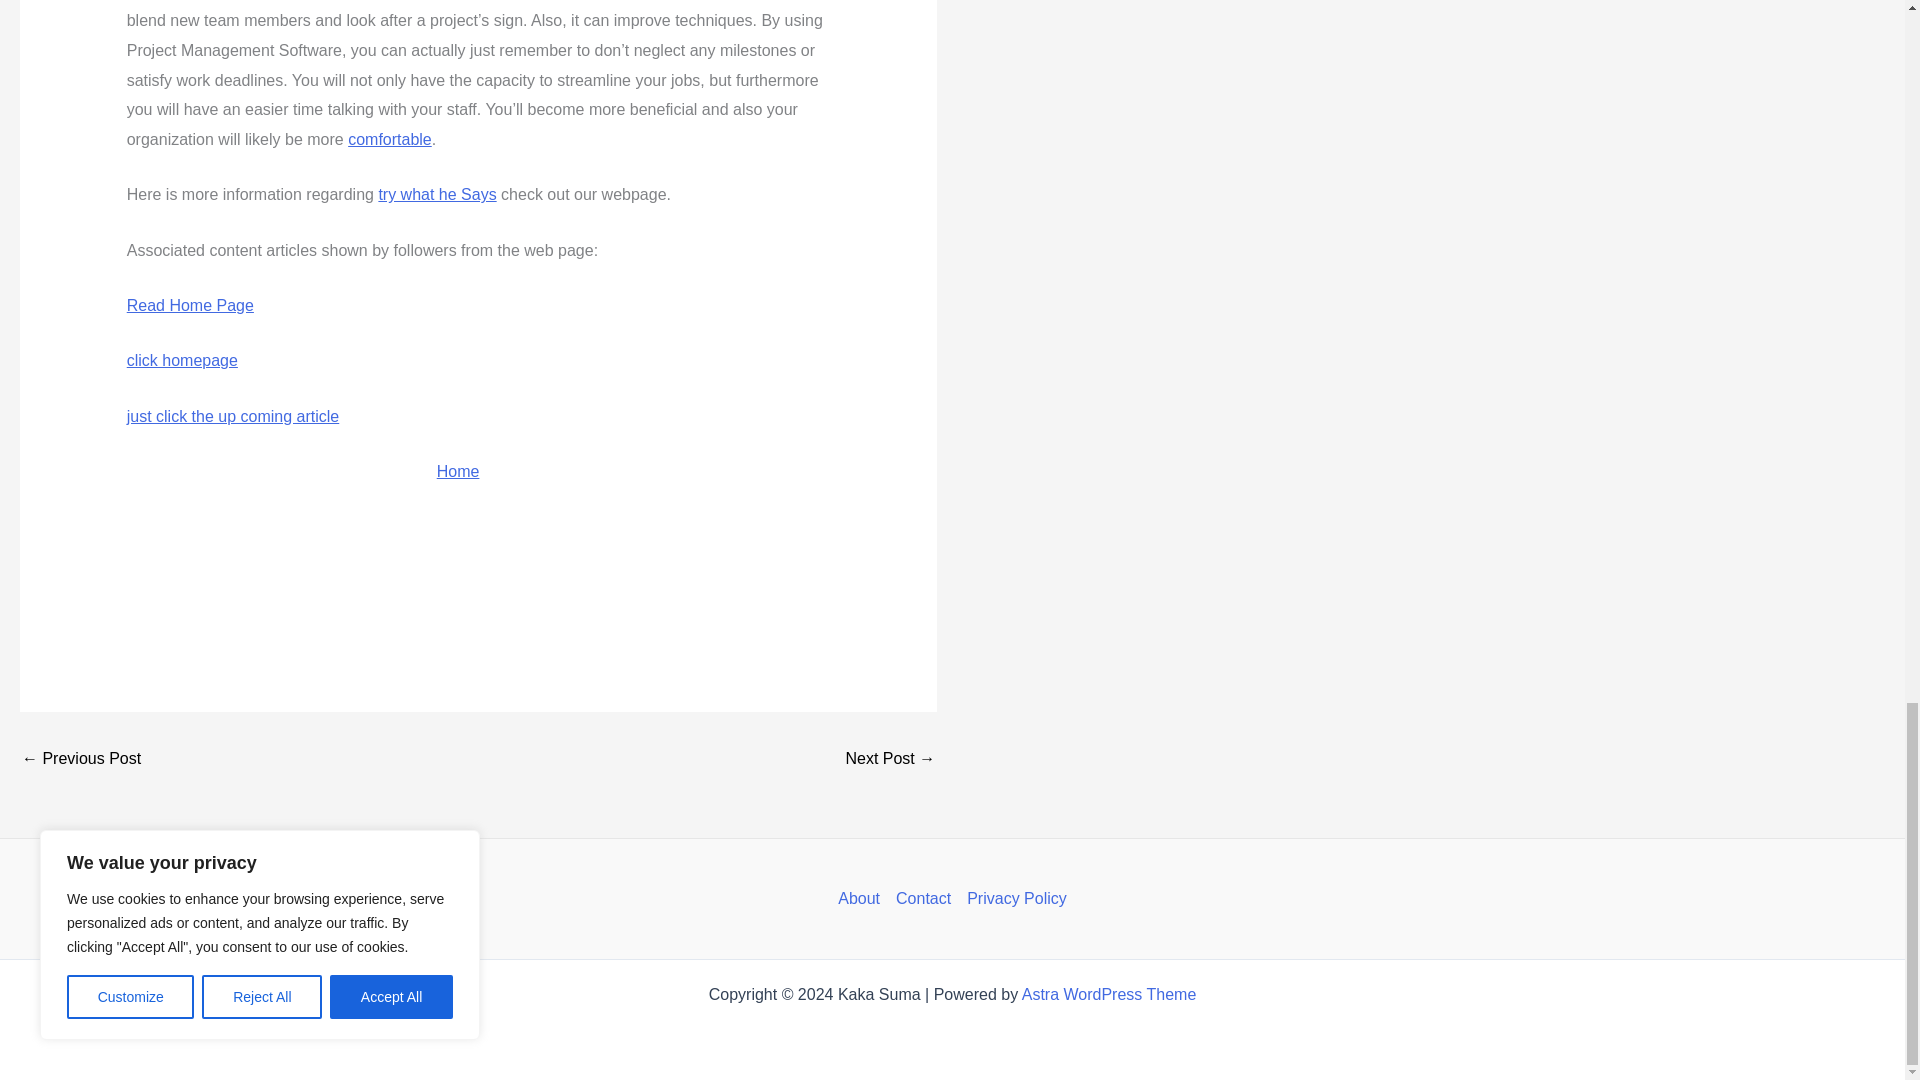 This screenshot has height=1080, width=1920. What do you see at coordinates (390, 138) in the screenshot?
I see `comfortable` at bounding box center [390, 138].